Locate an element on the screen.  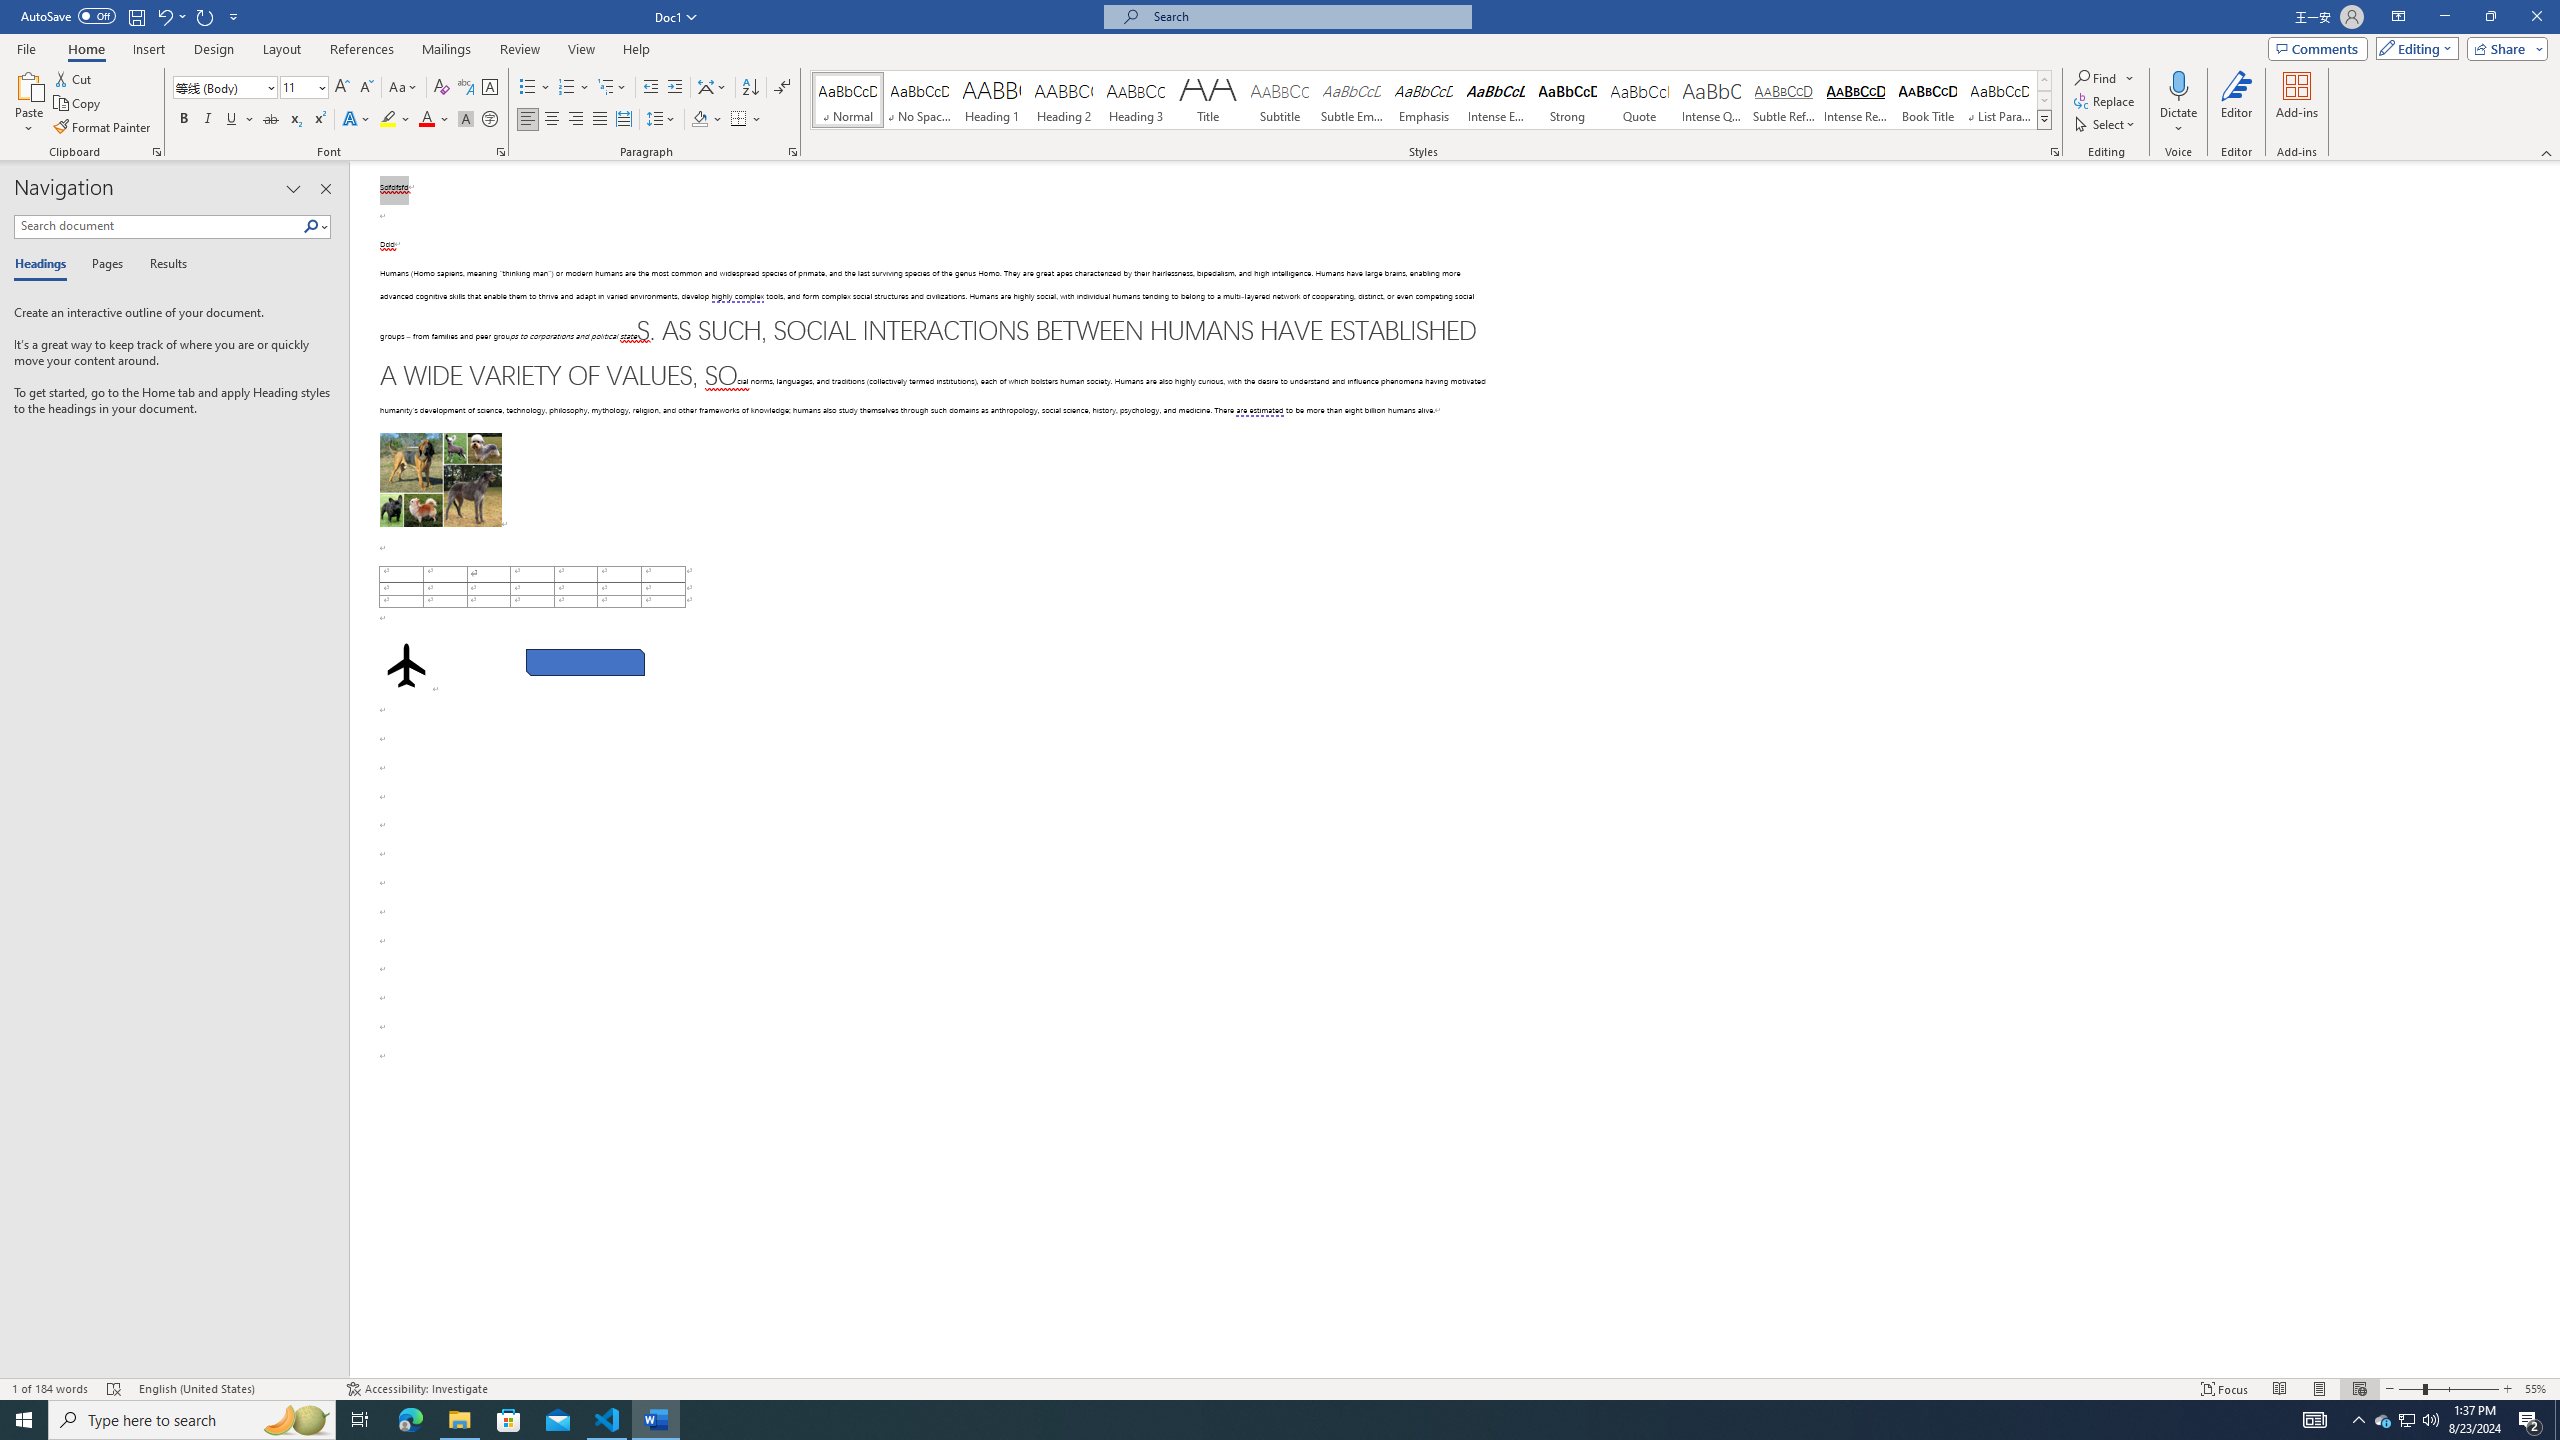
Close is located at coordinates (2536, 17).